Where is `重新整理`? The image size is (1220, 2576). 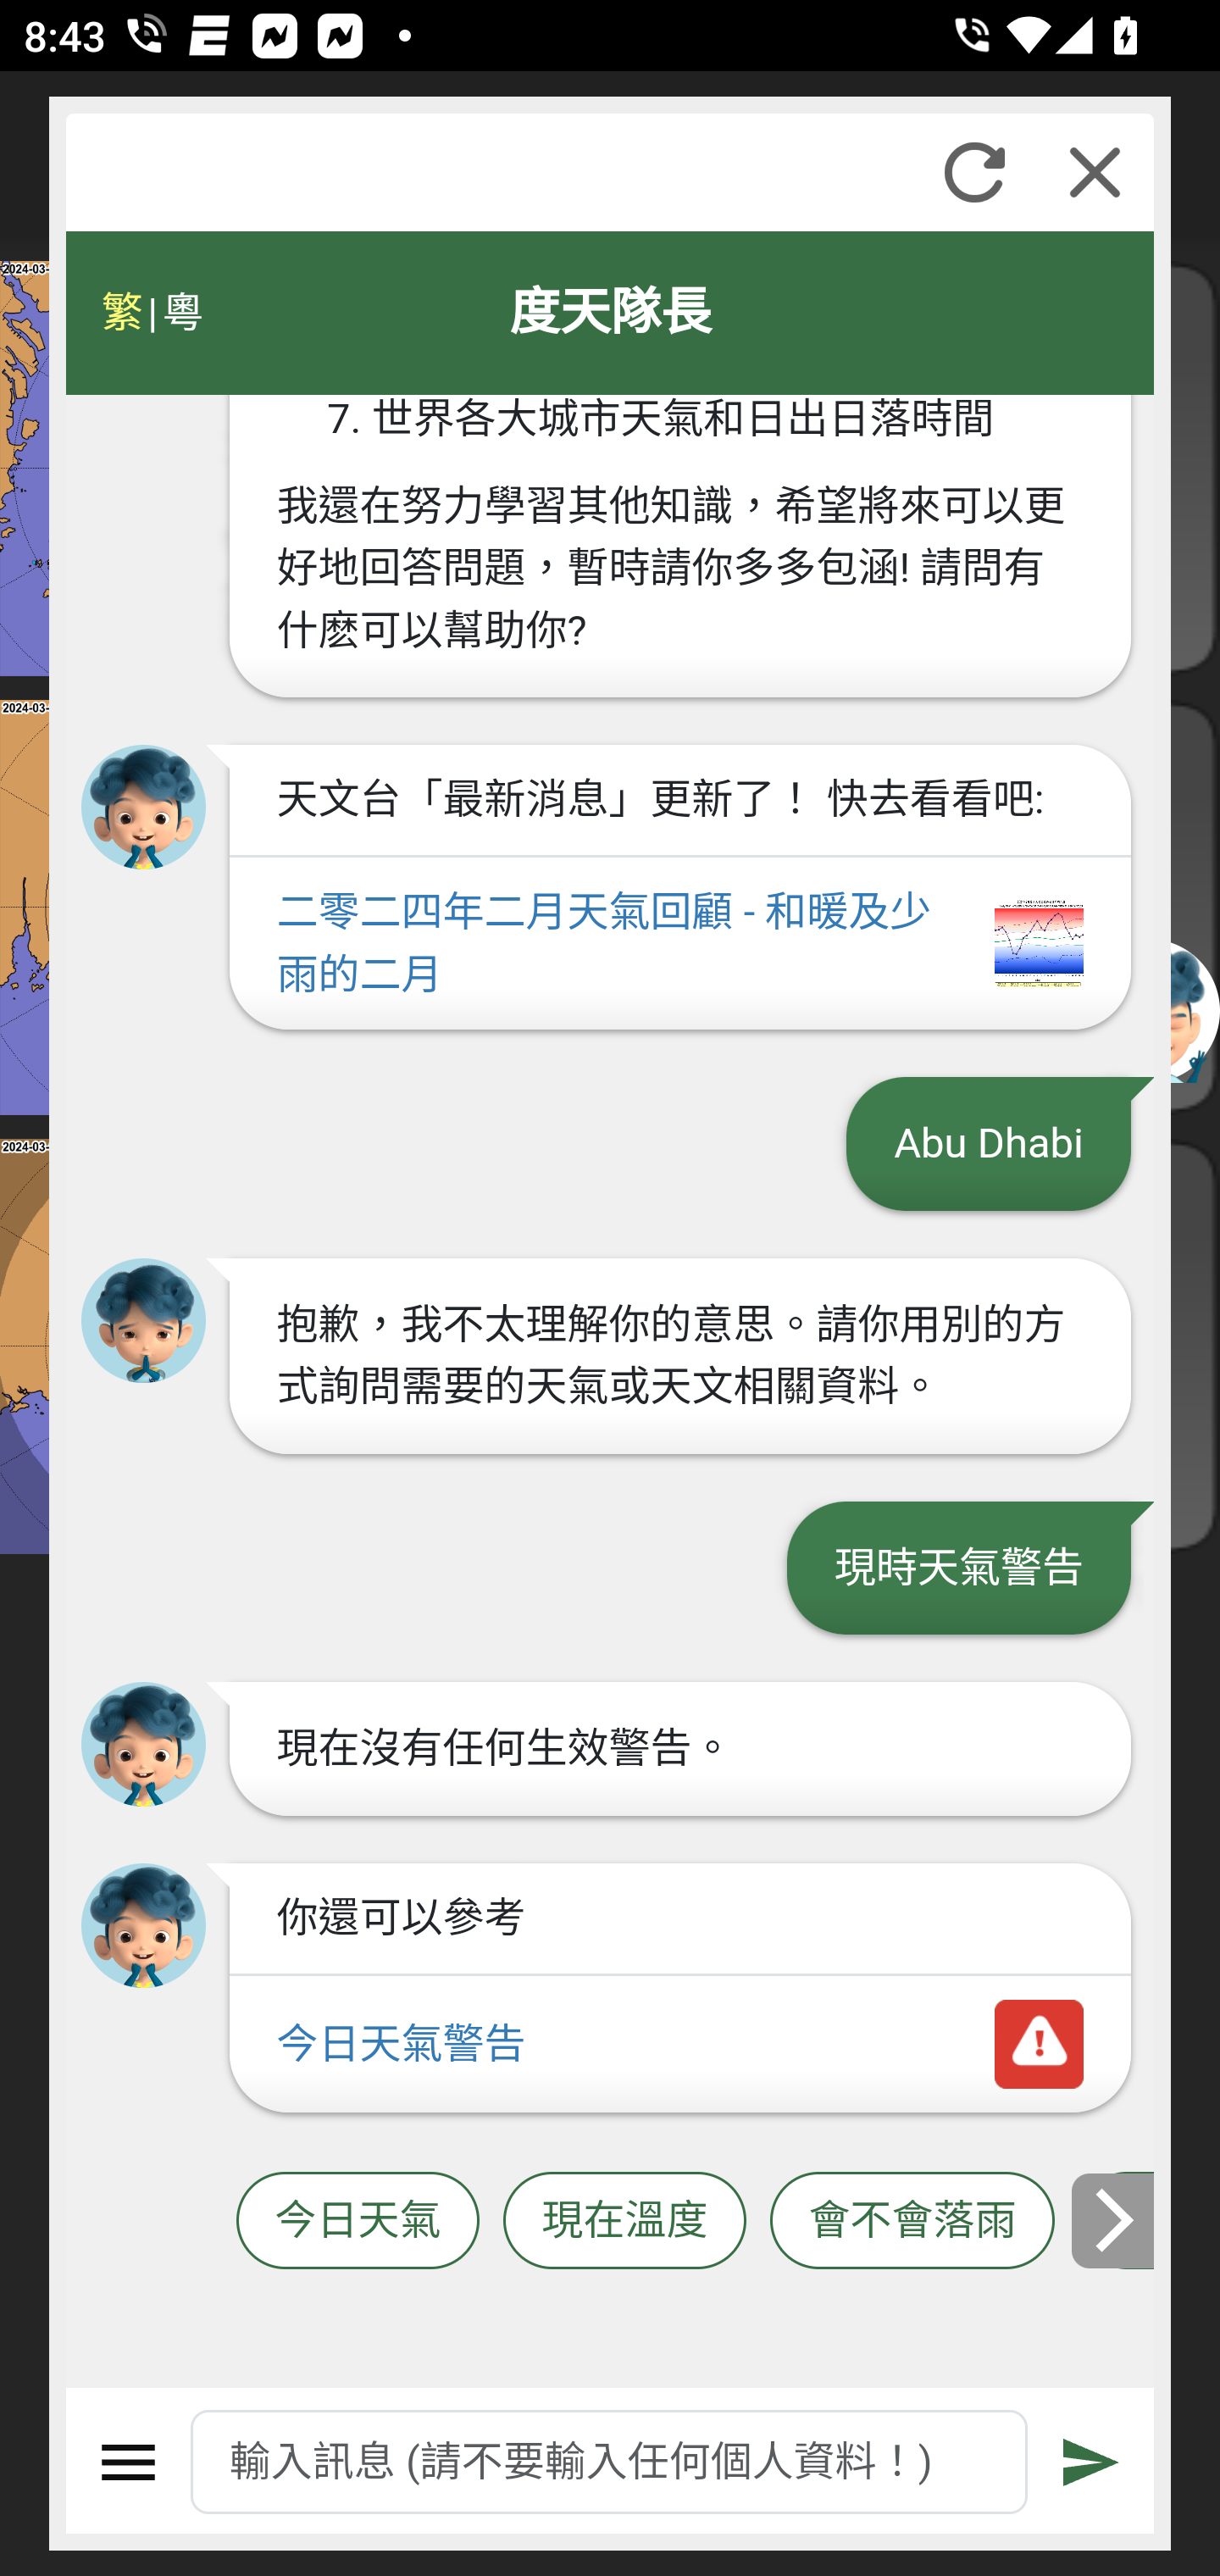
重新整理 is located at coordinates (974, 172).